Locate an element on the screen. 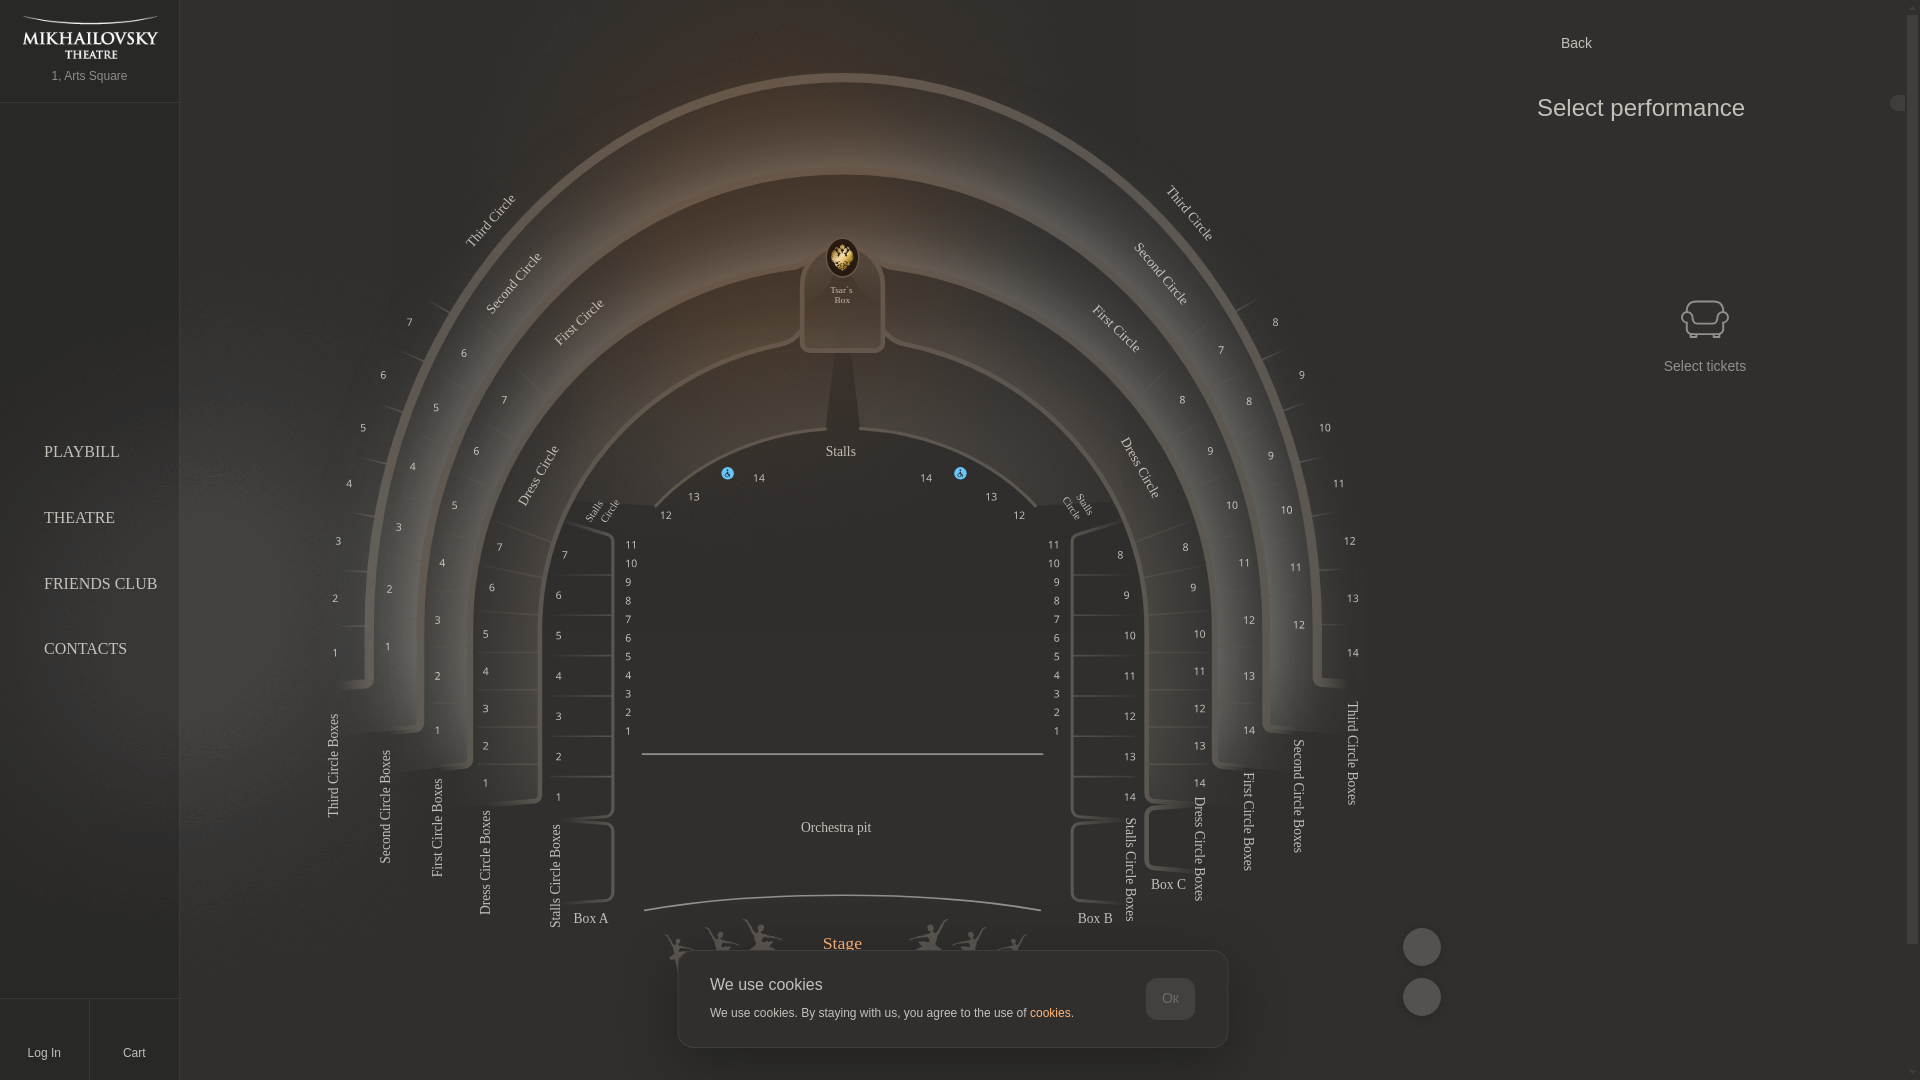 The image size is (1920, 1080). 1, Arts Square is located at coordinates (89, 51).